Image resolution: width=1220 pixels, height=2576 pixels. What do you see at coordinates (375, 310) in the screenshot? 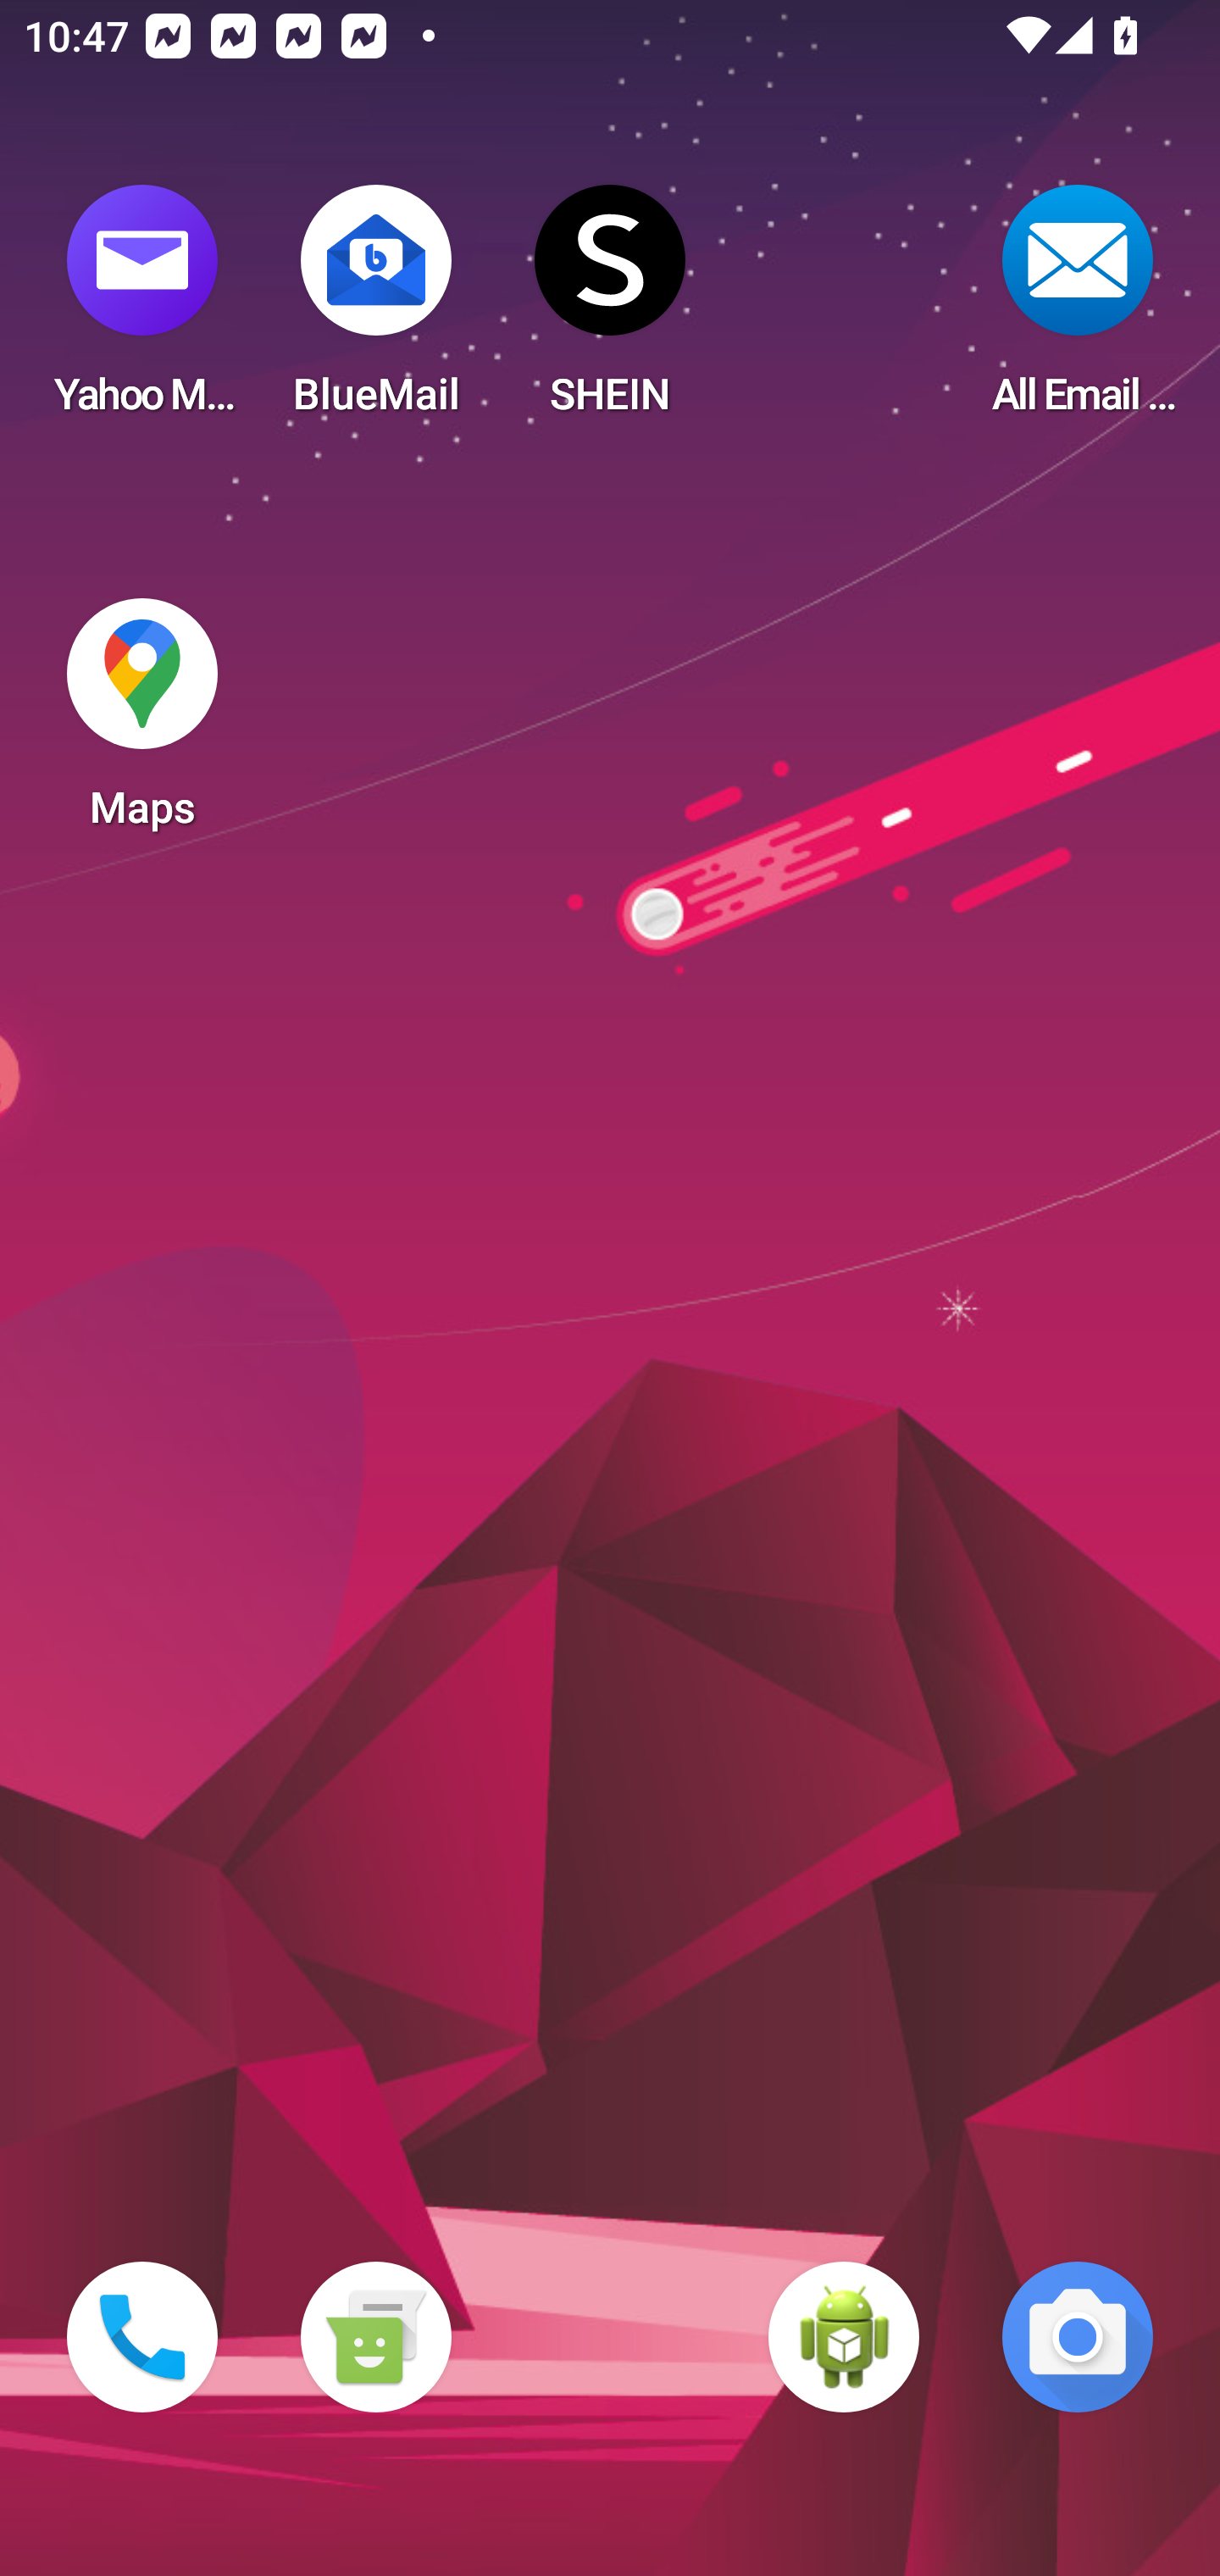
I see `BlueMail` at bounding box center [375, 310].